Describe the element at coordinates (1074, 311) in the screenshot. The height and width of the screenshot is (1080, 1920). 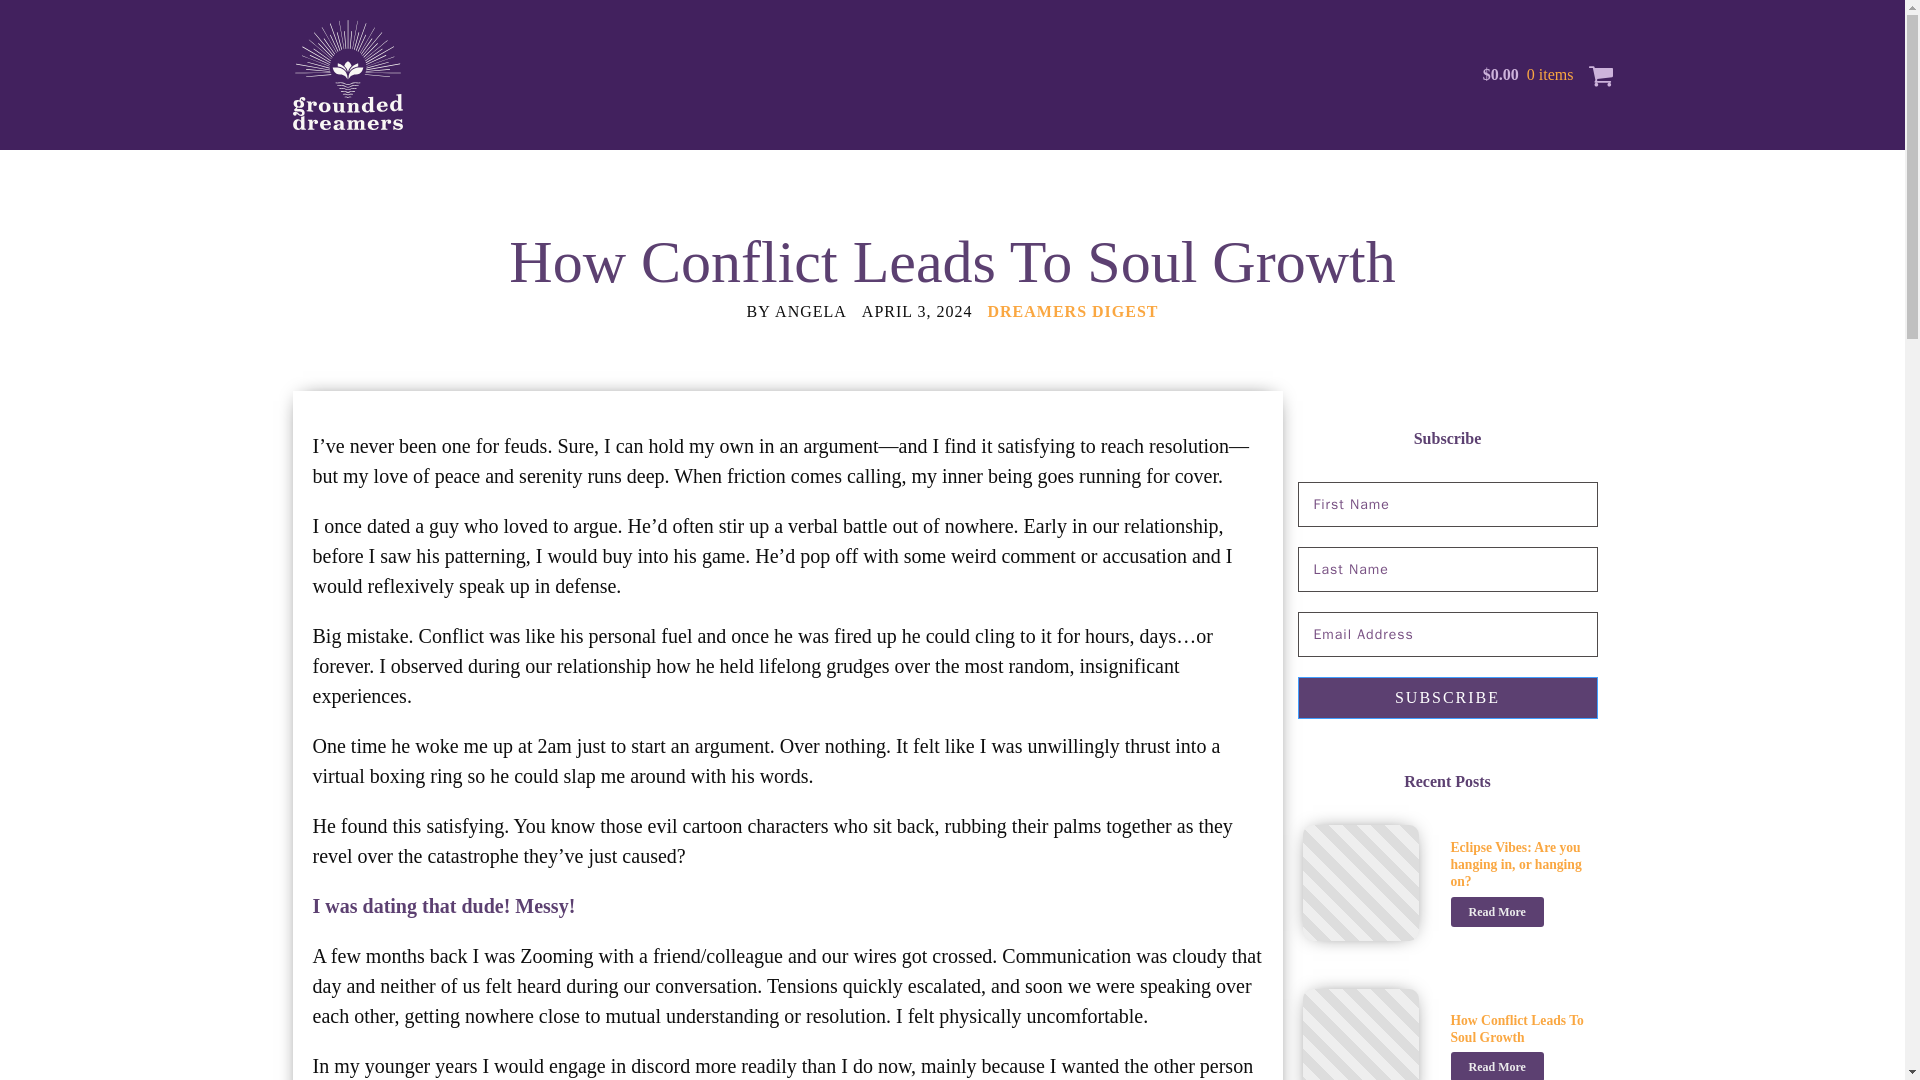
I see `DREAMERS DIGEST` at that location.